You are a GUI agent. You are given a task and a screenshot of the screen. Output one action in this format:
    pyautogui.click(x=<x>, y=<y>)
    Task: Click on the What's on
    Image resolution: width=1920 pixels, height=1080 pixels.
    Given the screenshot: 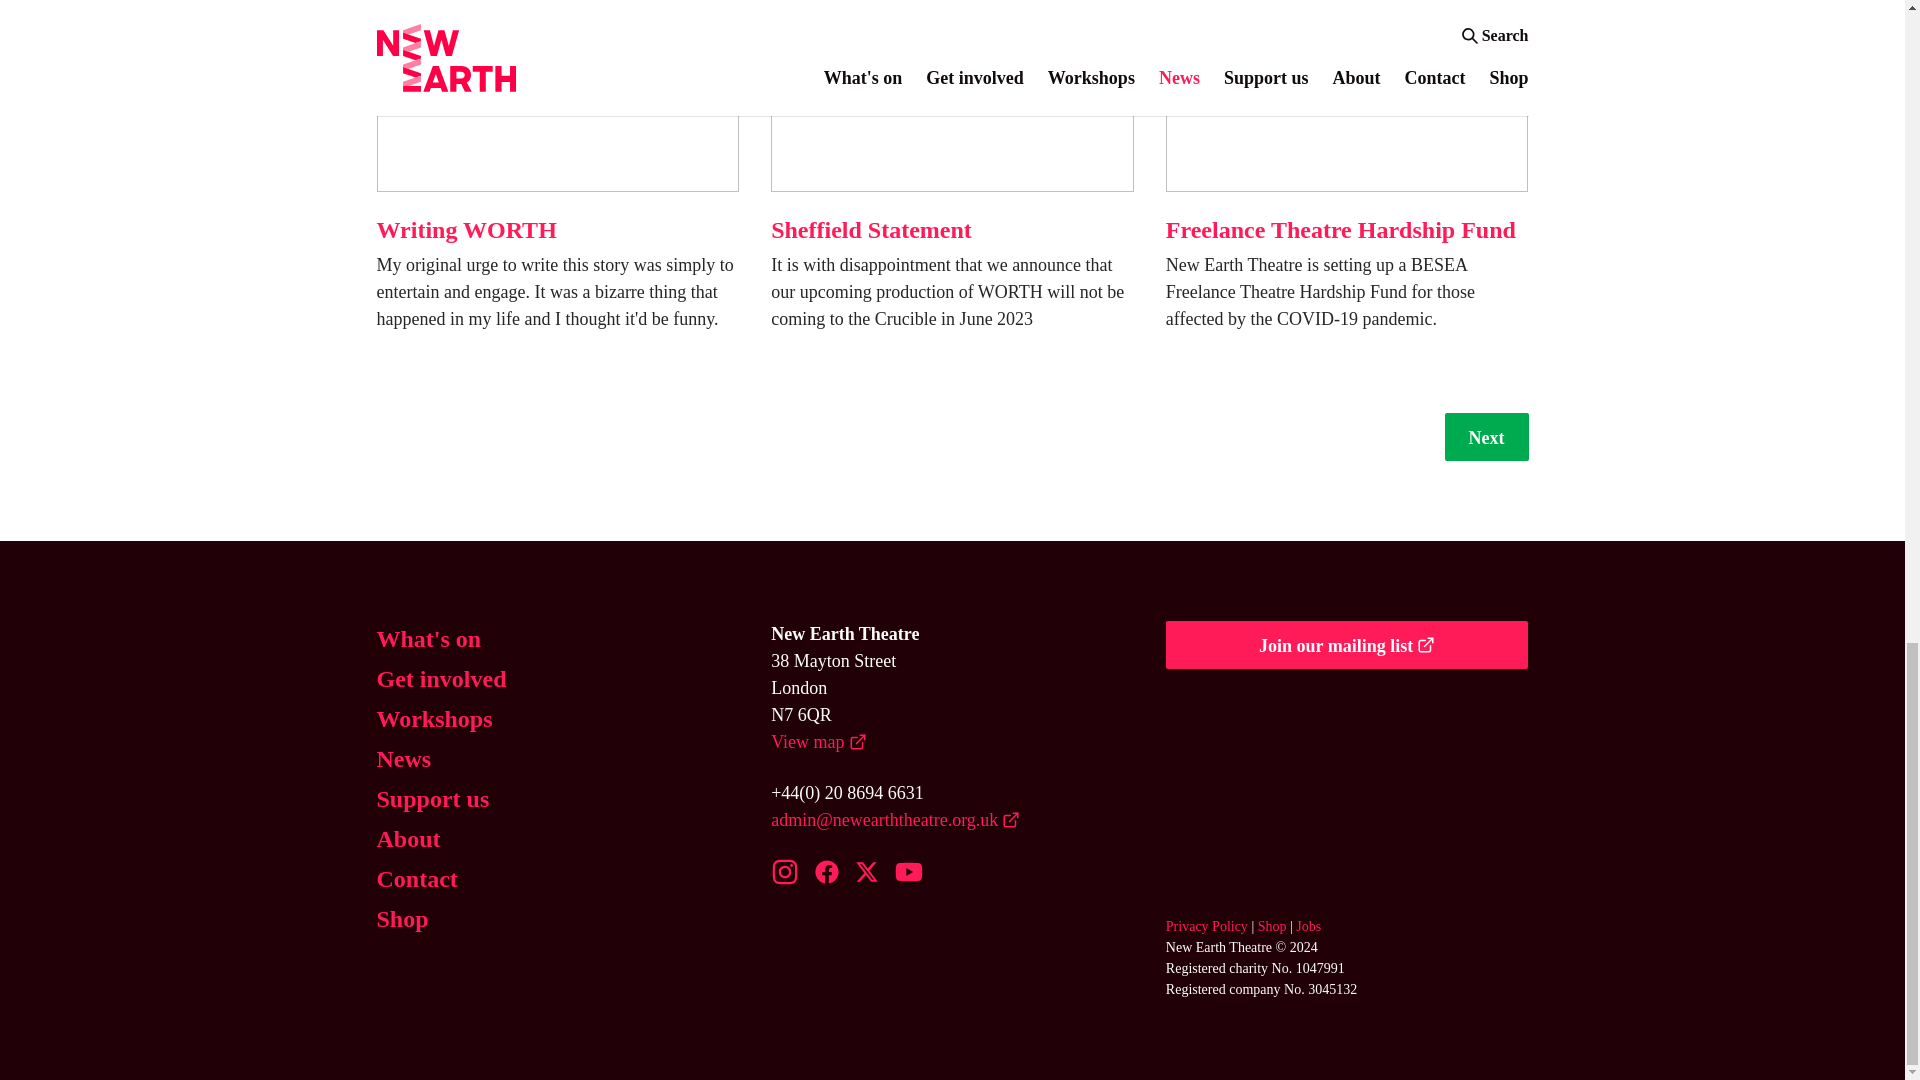 What is the action you would take?
    pyautogui.click(x=428, y=638)
    